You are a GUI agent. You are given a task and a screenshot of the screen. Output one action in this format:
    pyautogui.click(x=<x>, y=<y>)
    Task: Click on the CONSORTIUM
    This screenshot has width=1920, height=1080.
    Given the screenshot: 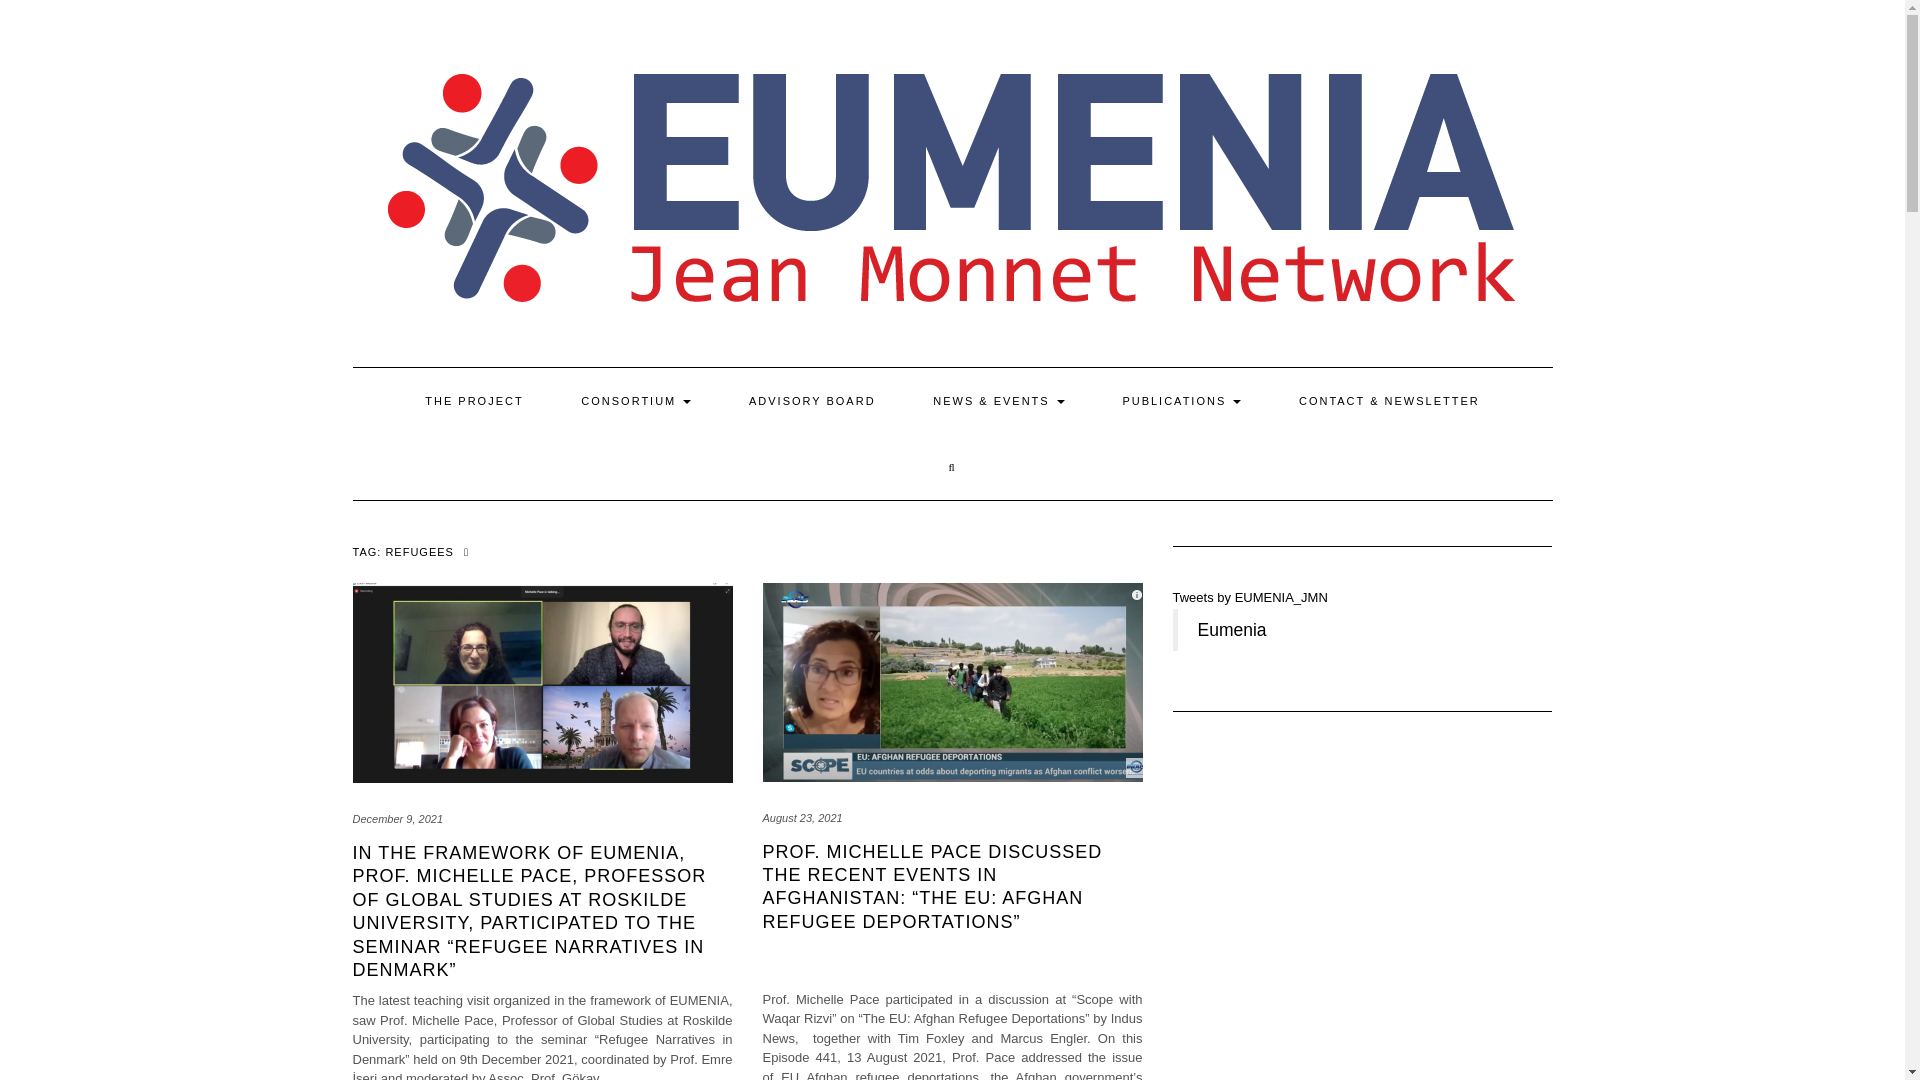 What is the action you would take?
    pyautogui.click(x=636, y=401)
    